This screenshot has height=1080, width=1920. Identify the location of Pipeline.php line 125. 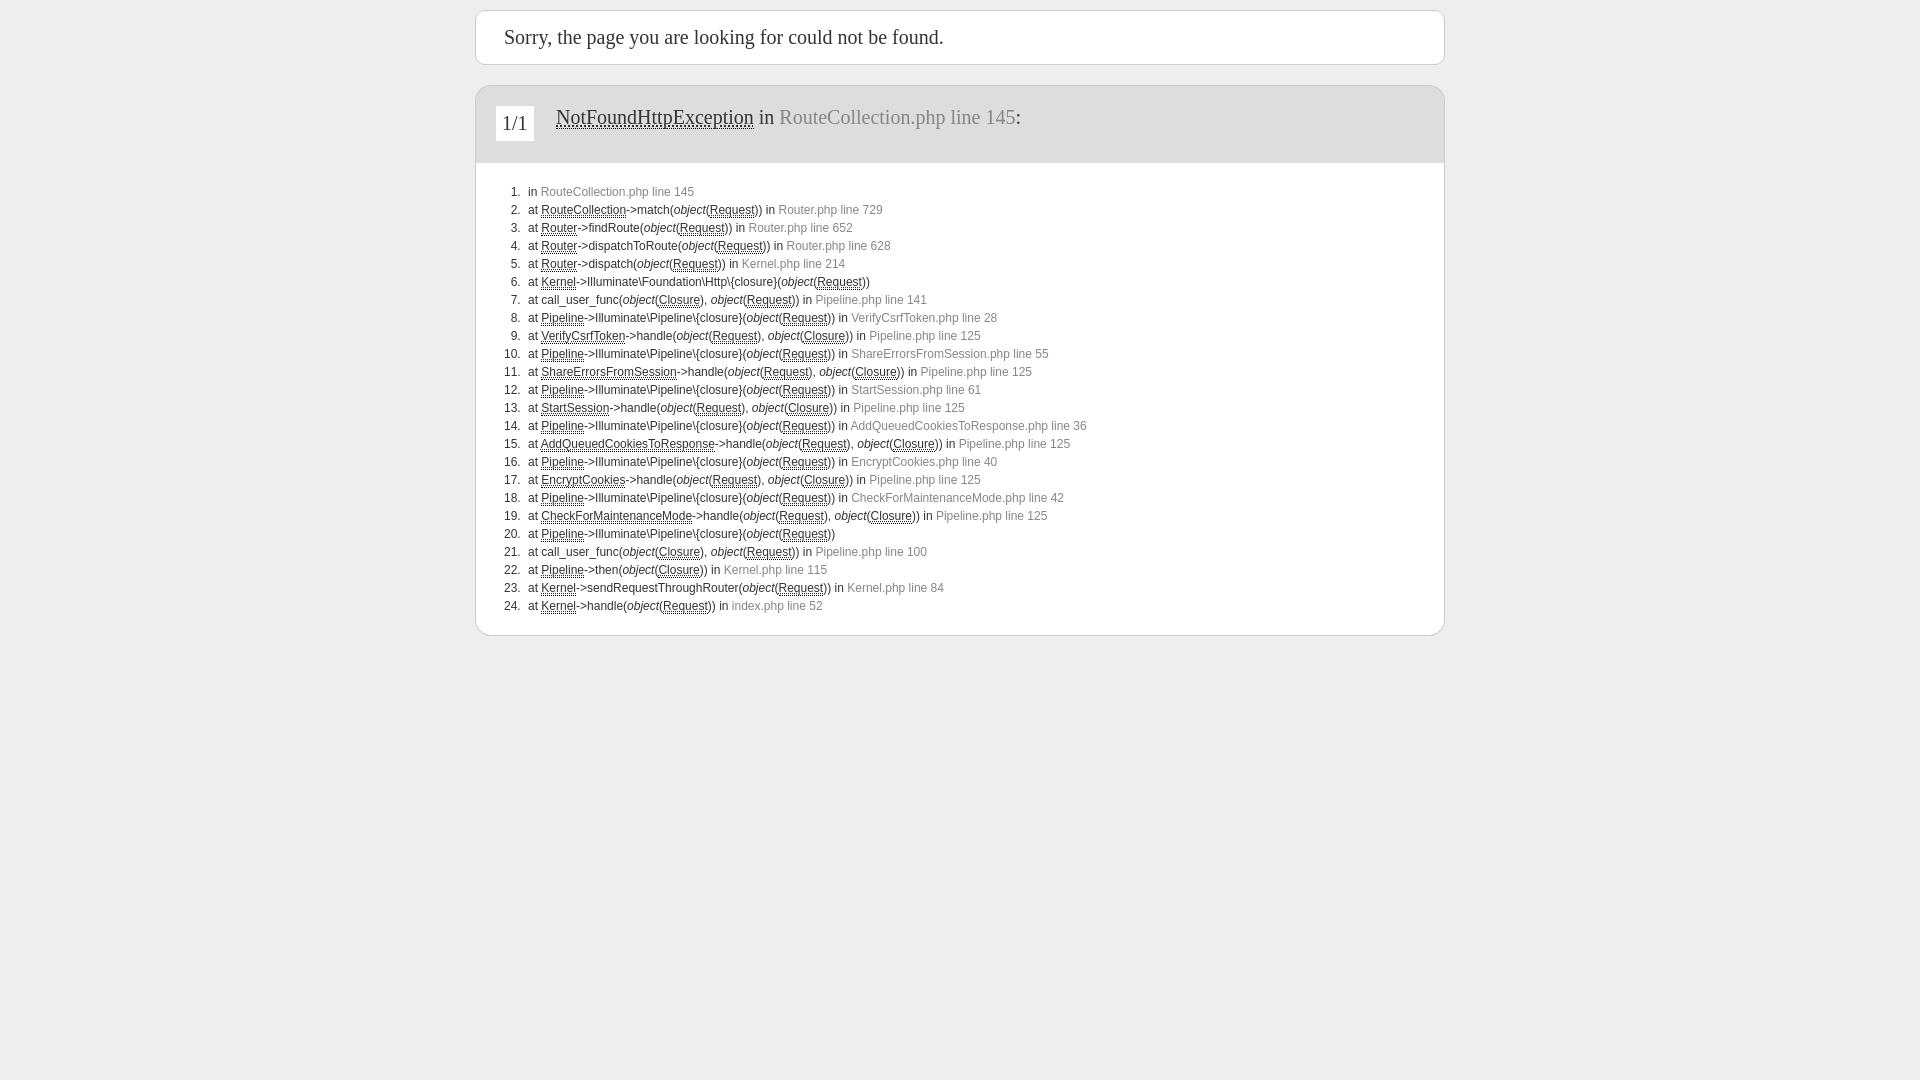
(924, 336).